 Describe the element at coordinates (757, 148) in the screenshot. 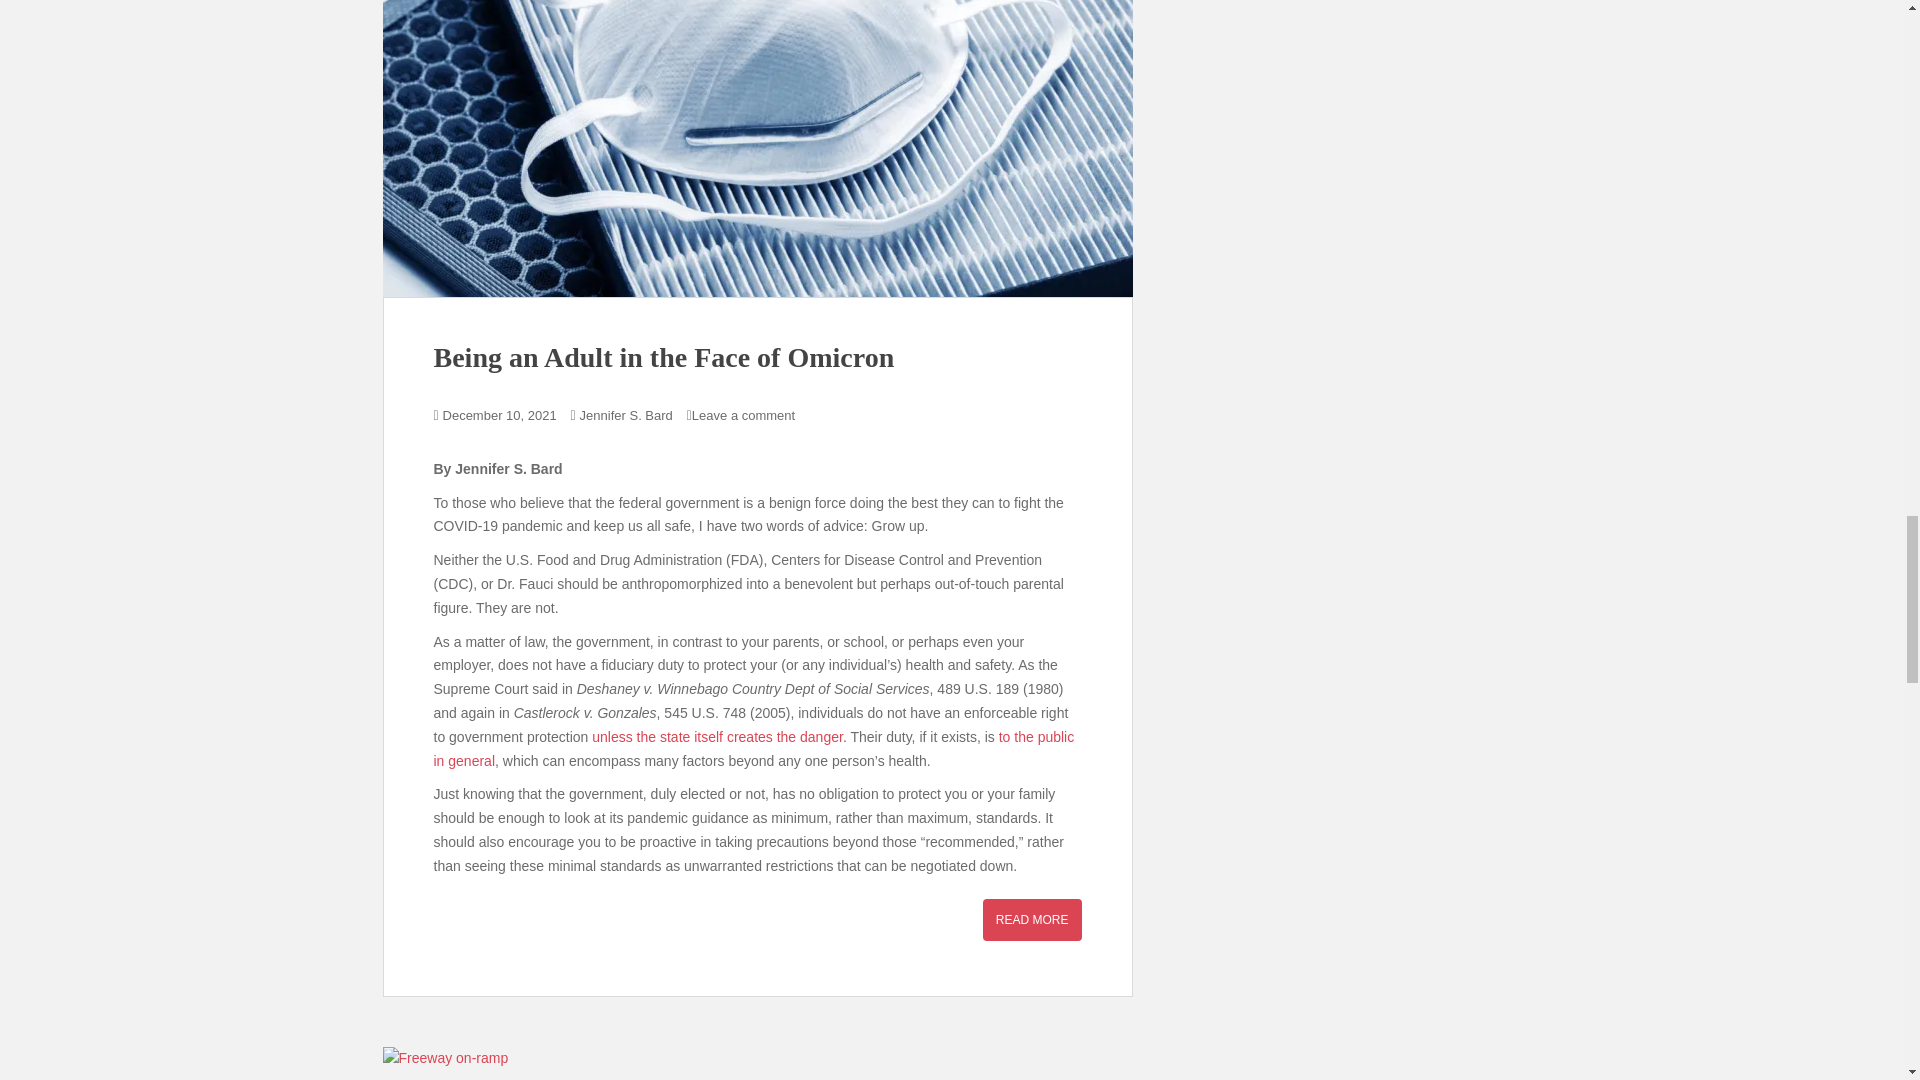

I see `Being an Adult in the Face of Omicron` at that location.